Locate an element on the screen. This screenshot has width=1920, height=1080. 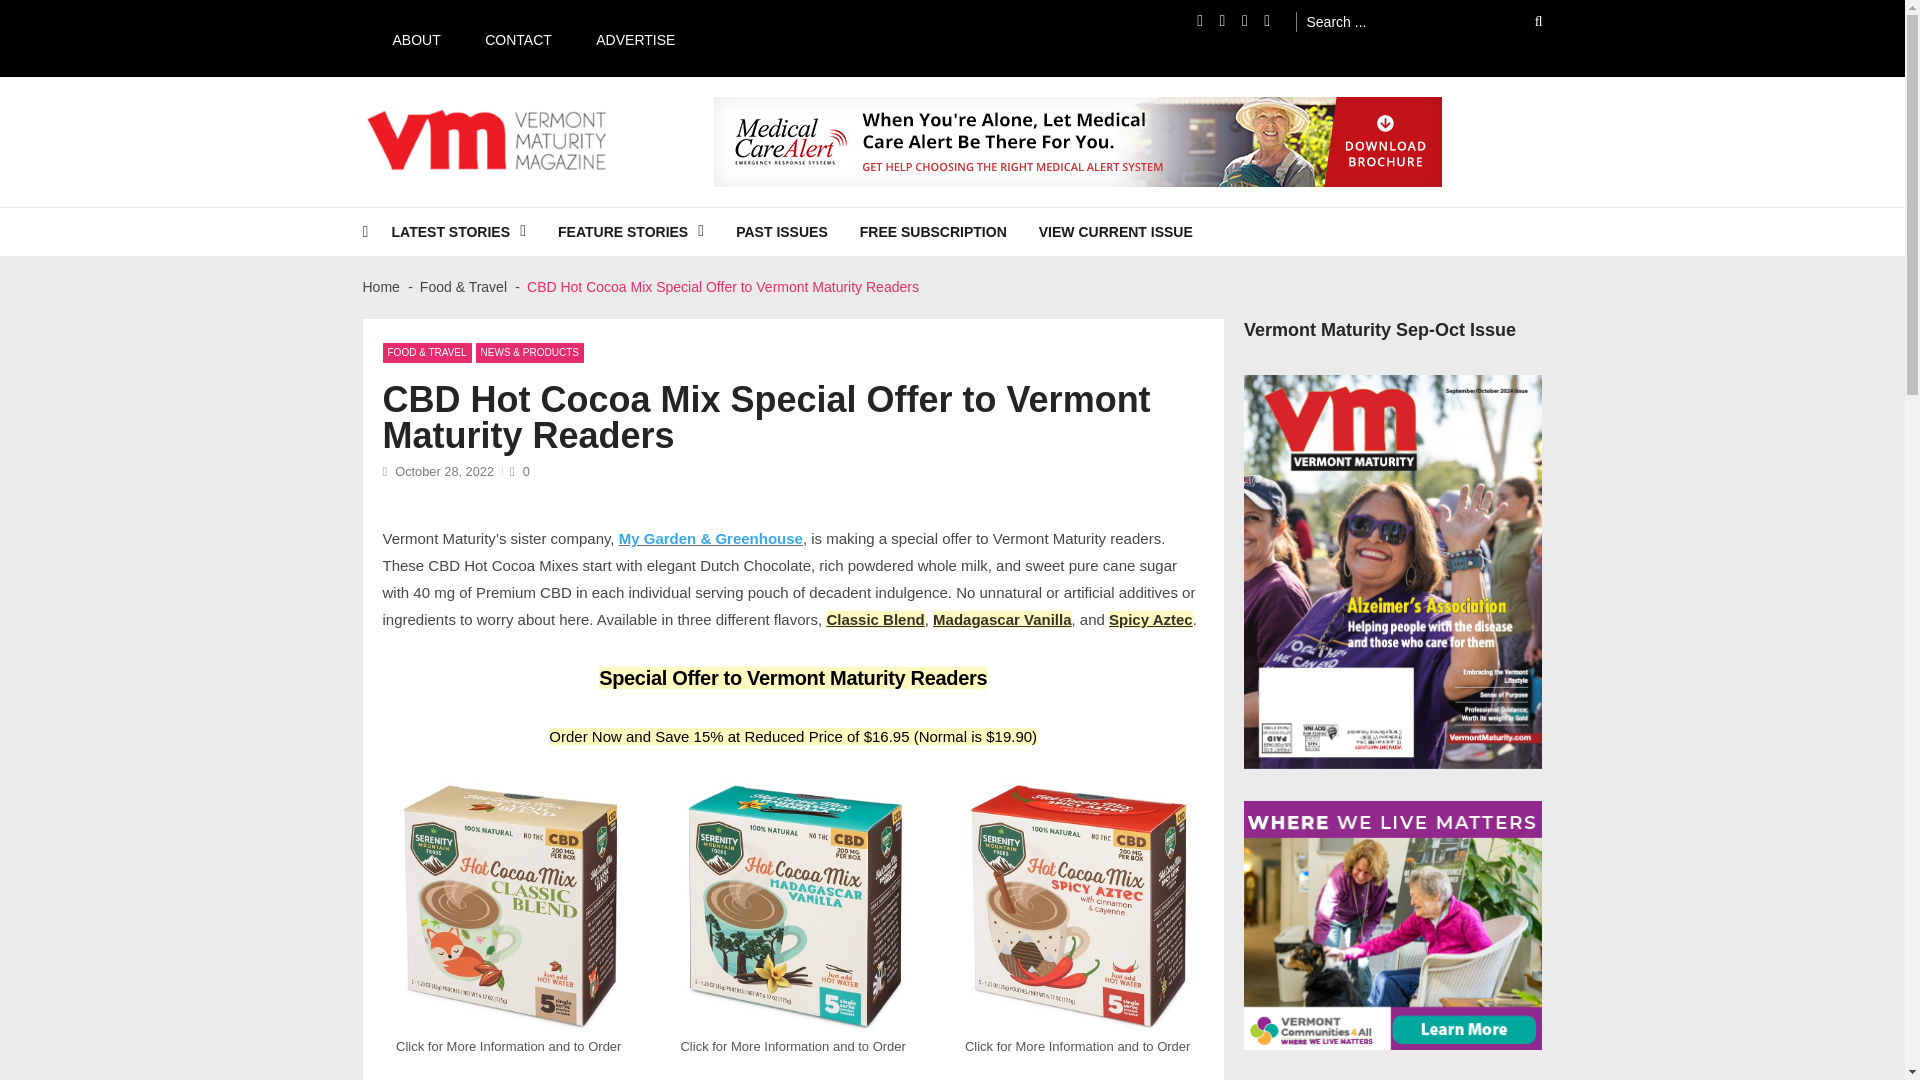
Search is located at coordinates (1525, 21).